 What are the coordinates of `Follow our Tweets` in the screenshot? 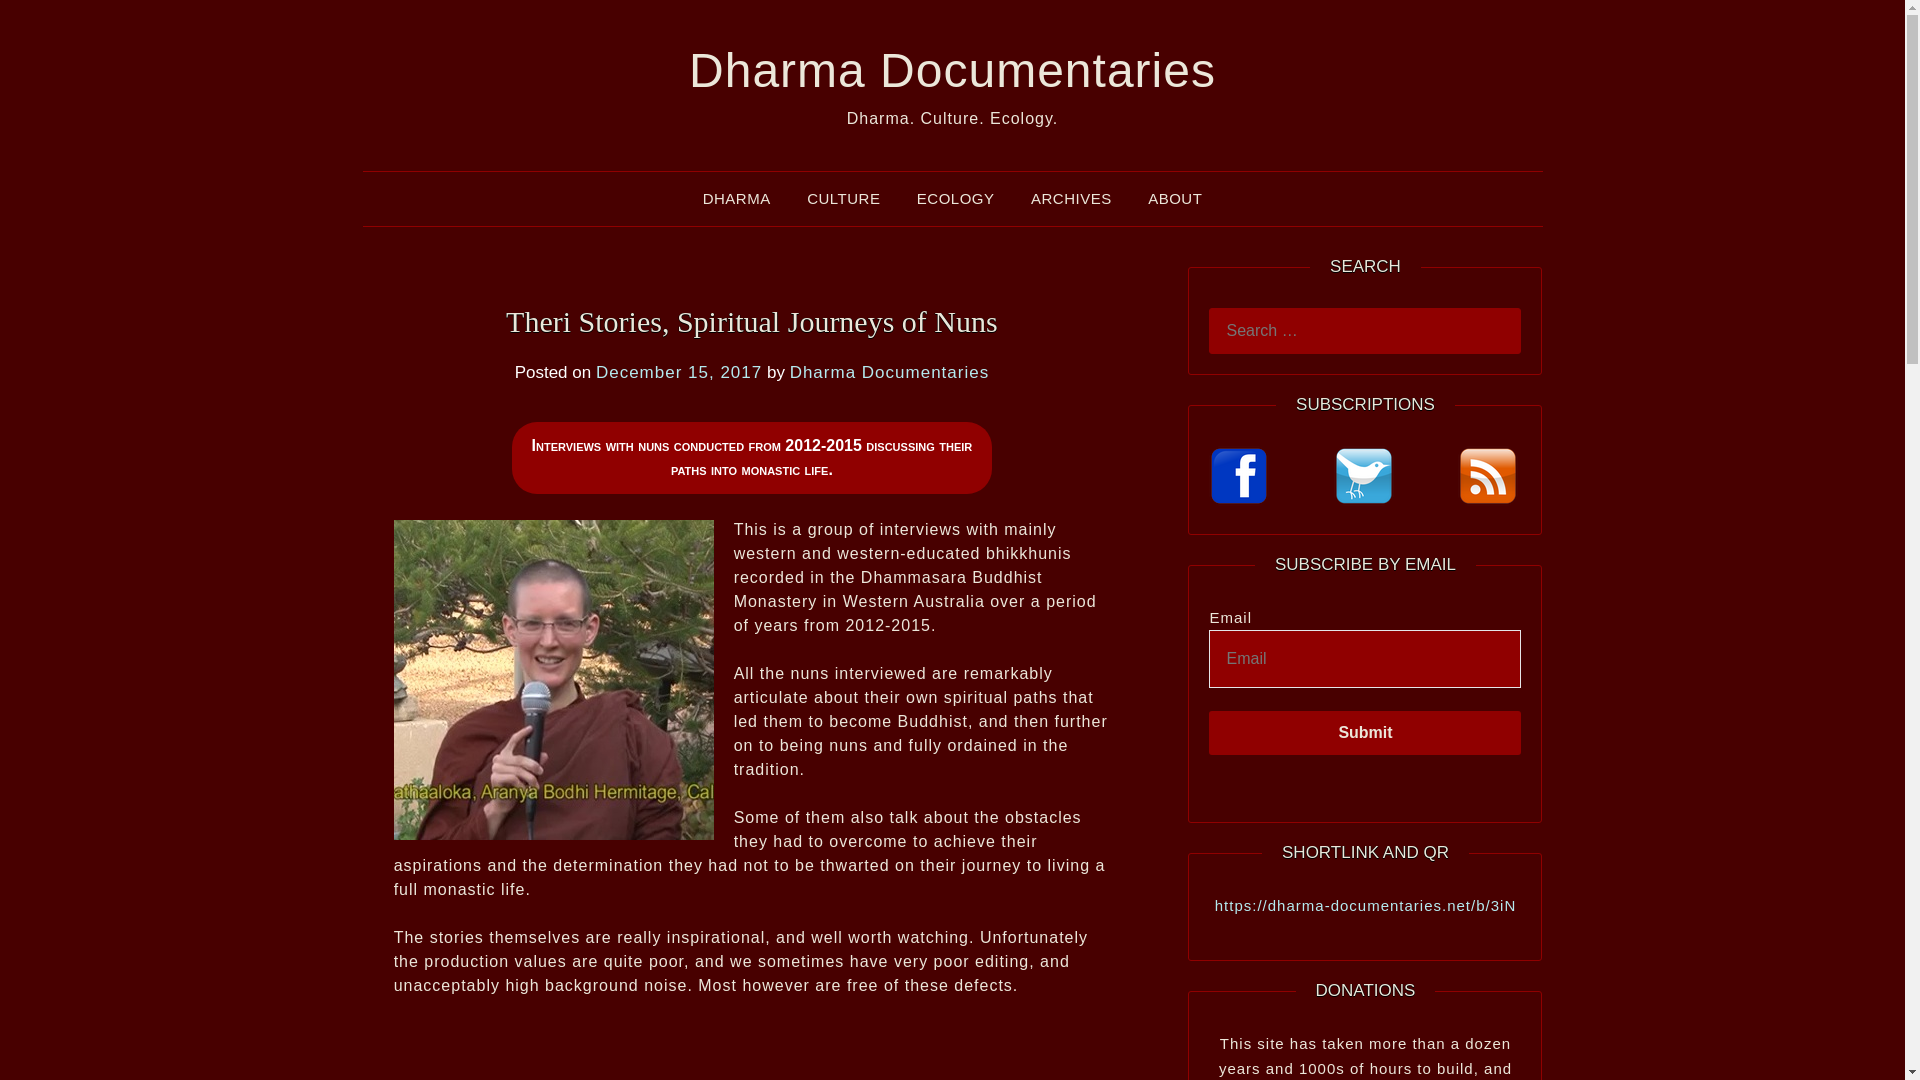 It's located at (1364, 476).